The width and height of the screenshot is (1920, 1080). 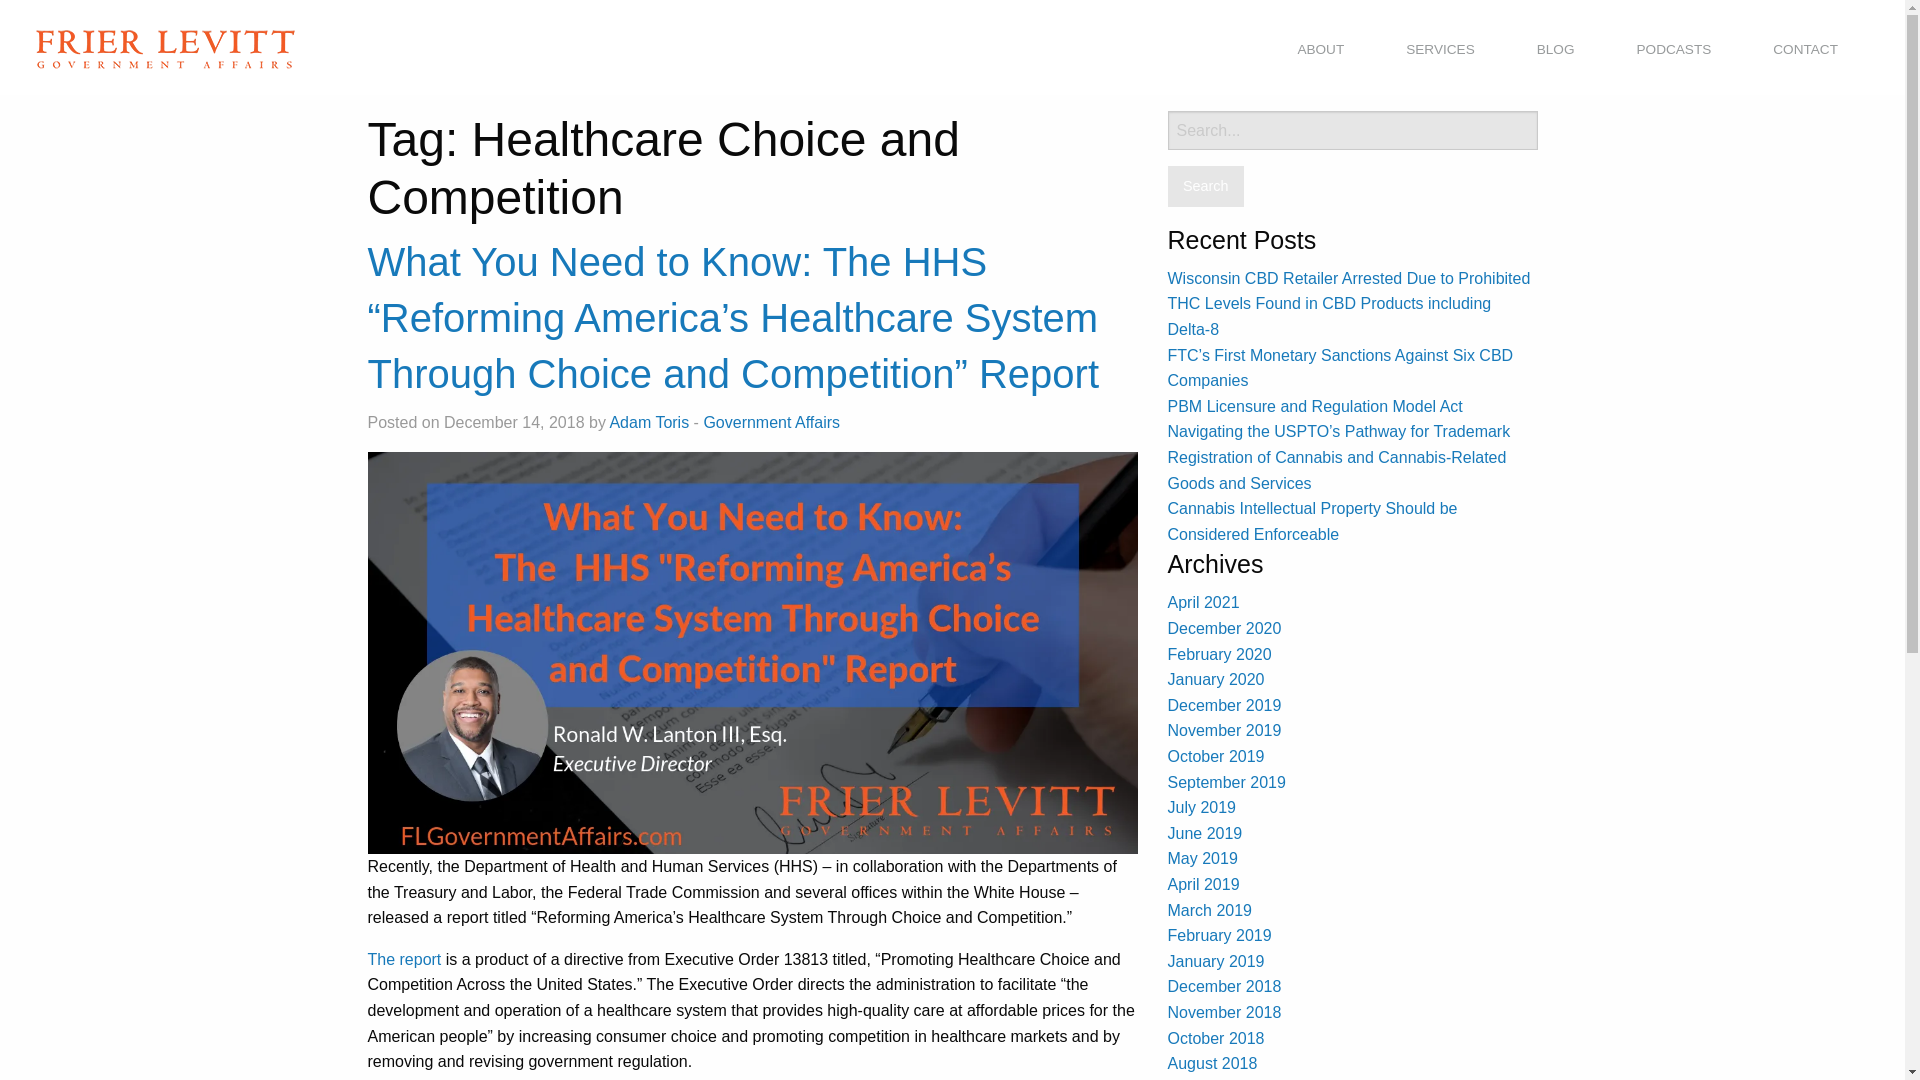 I want to click on Government Affairs, so click(x=771, y=422).